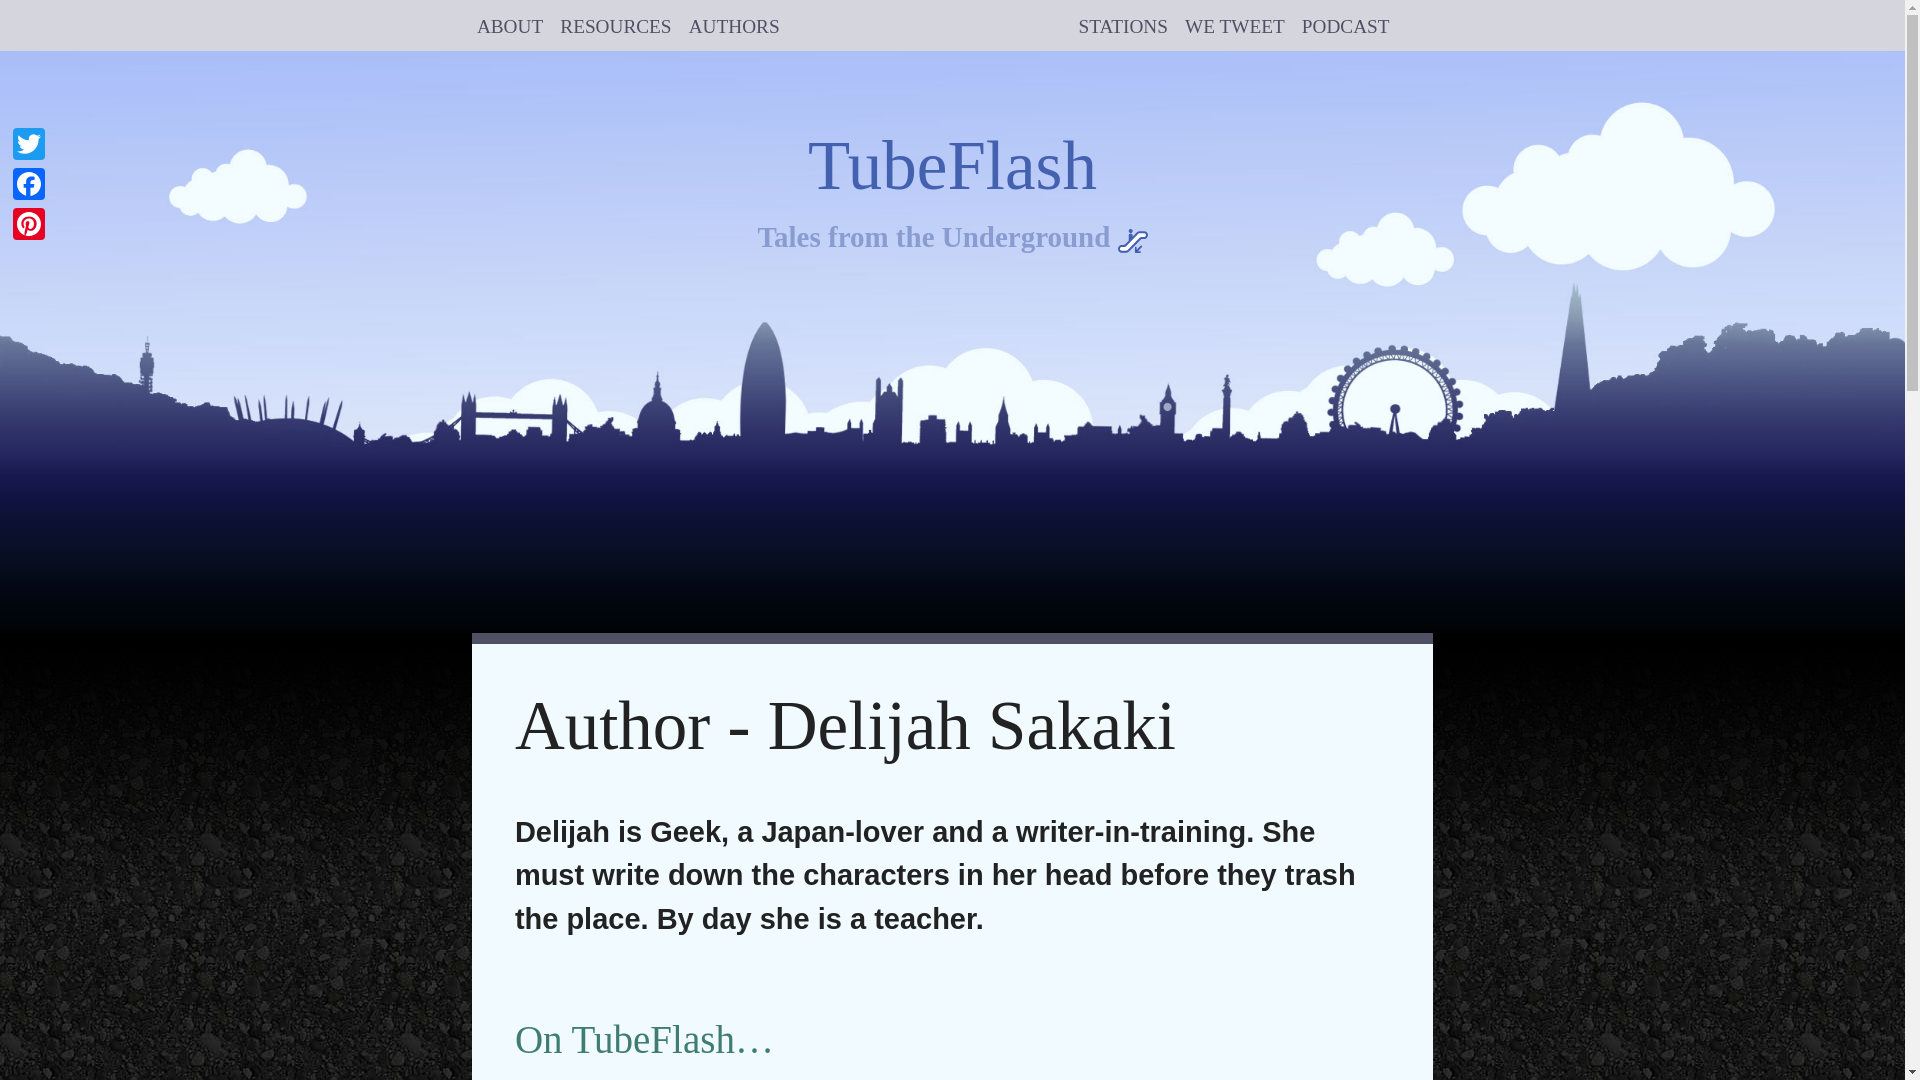 The image size is (1920, 1080). I want to click on Tales from the Underground, so click(952, 237).